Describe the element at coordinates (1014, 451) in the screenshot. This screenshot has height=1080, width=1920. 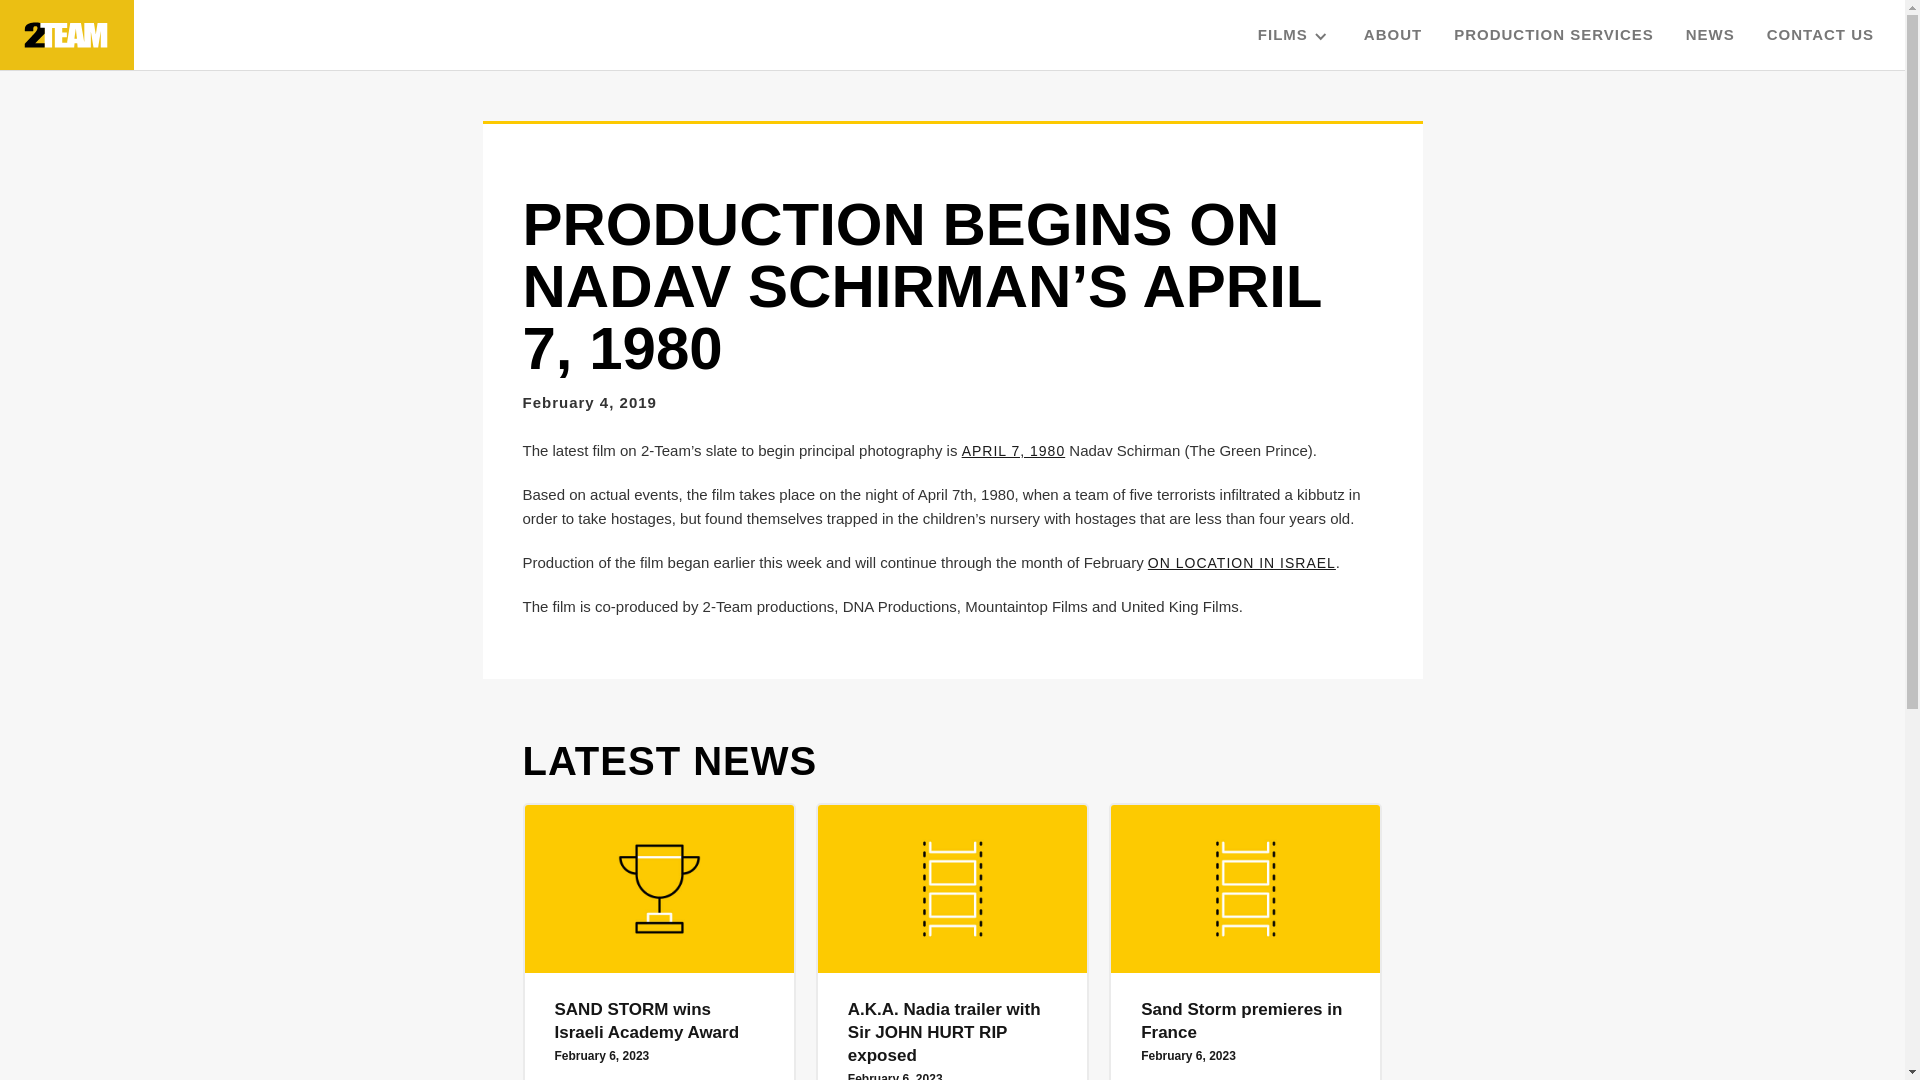
I see `APRIL 7, 1980` at that location.